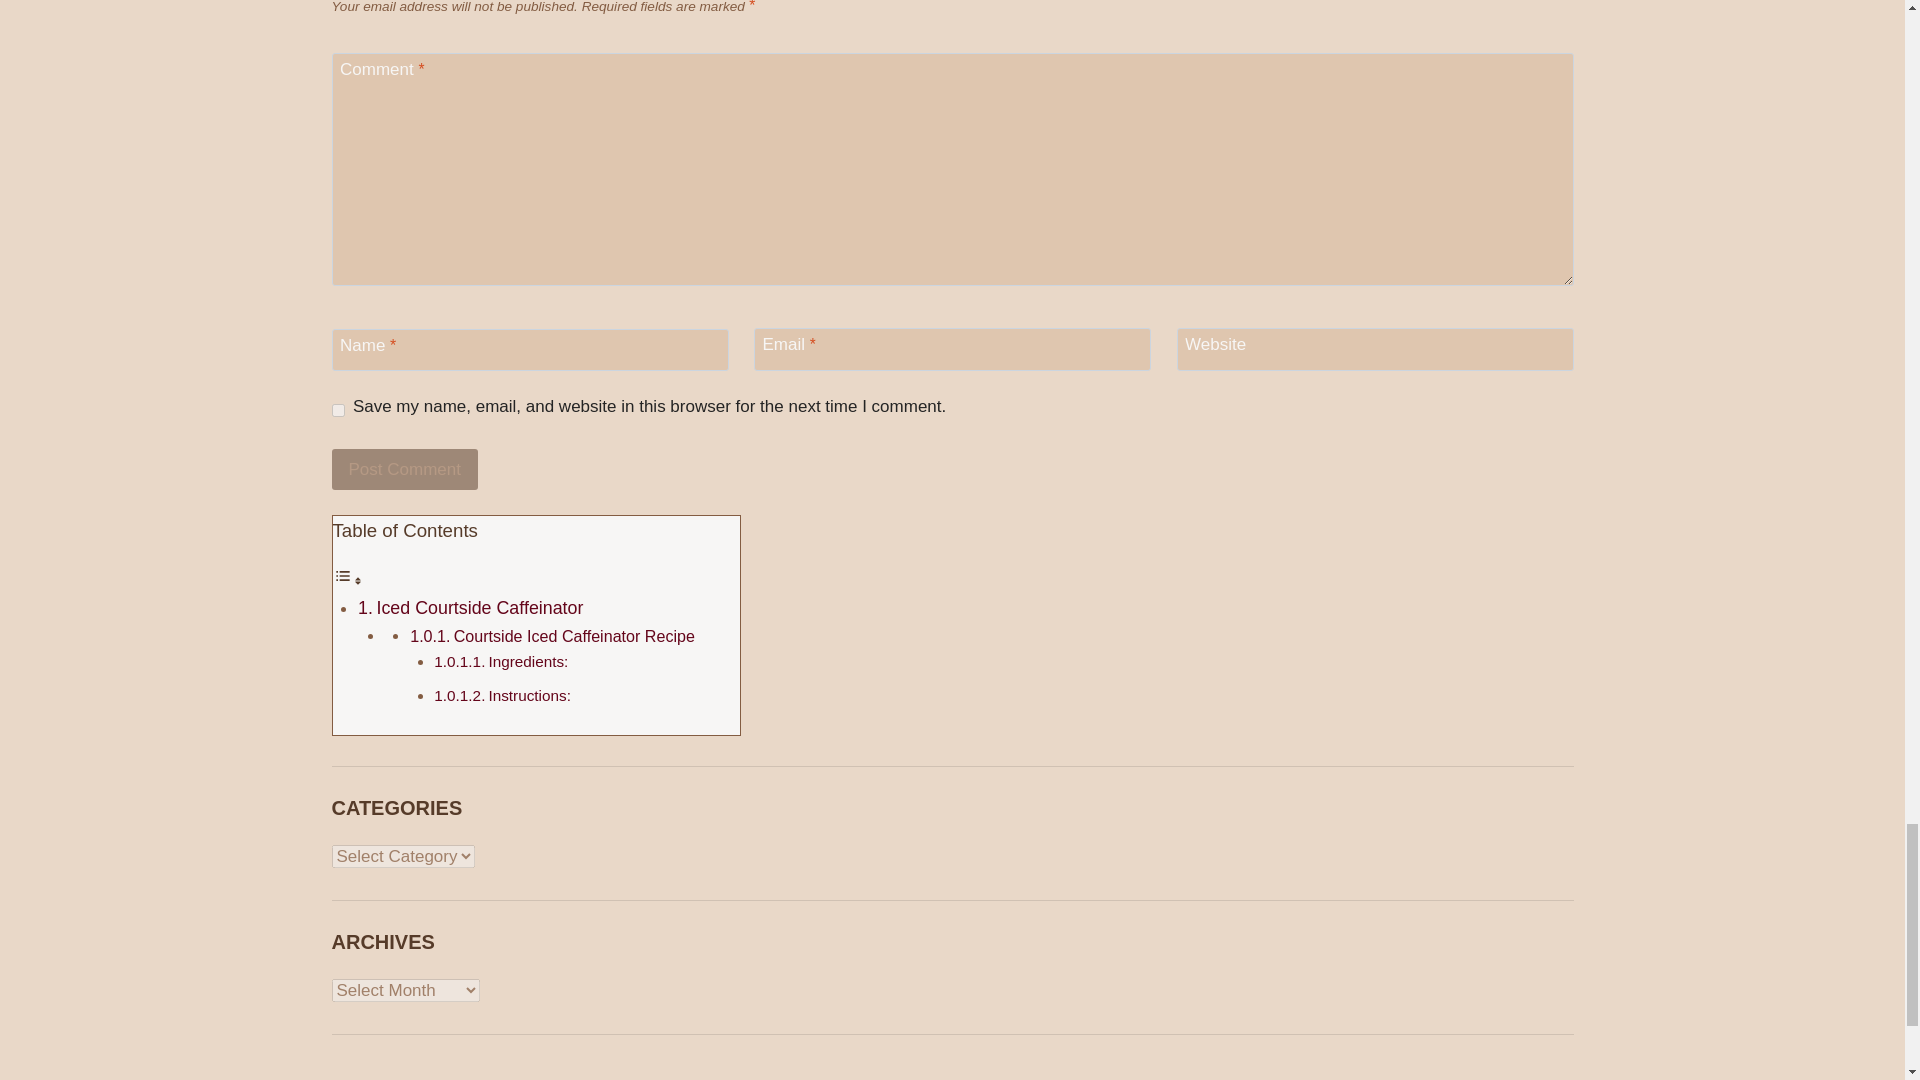 The width and height of the screenshot is (1920, 1080). I want to click on Post Comment, so click(405, 470).